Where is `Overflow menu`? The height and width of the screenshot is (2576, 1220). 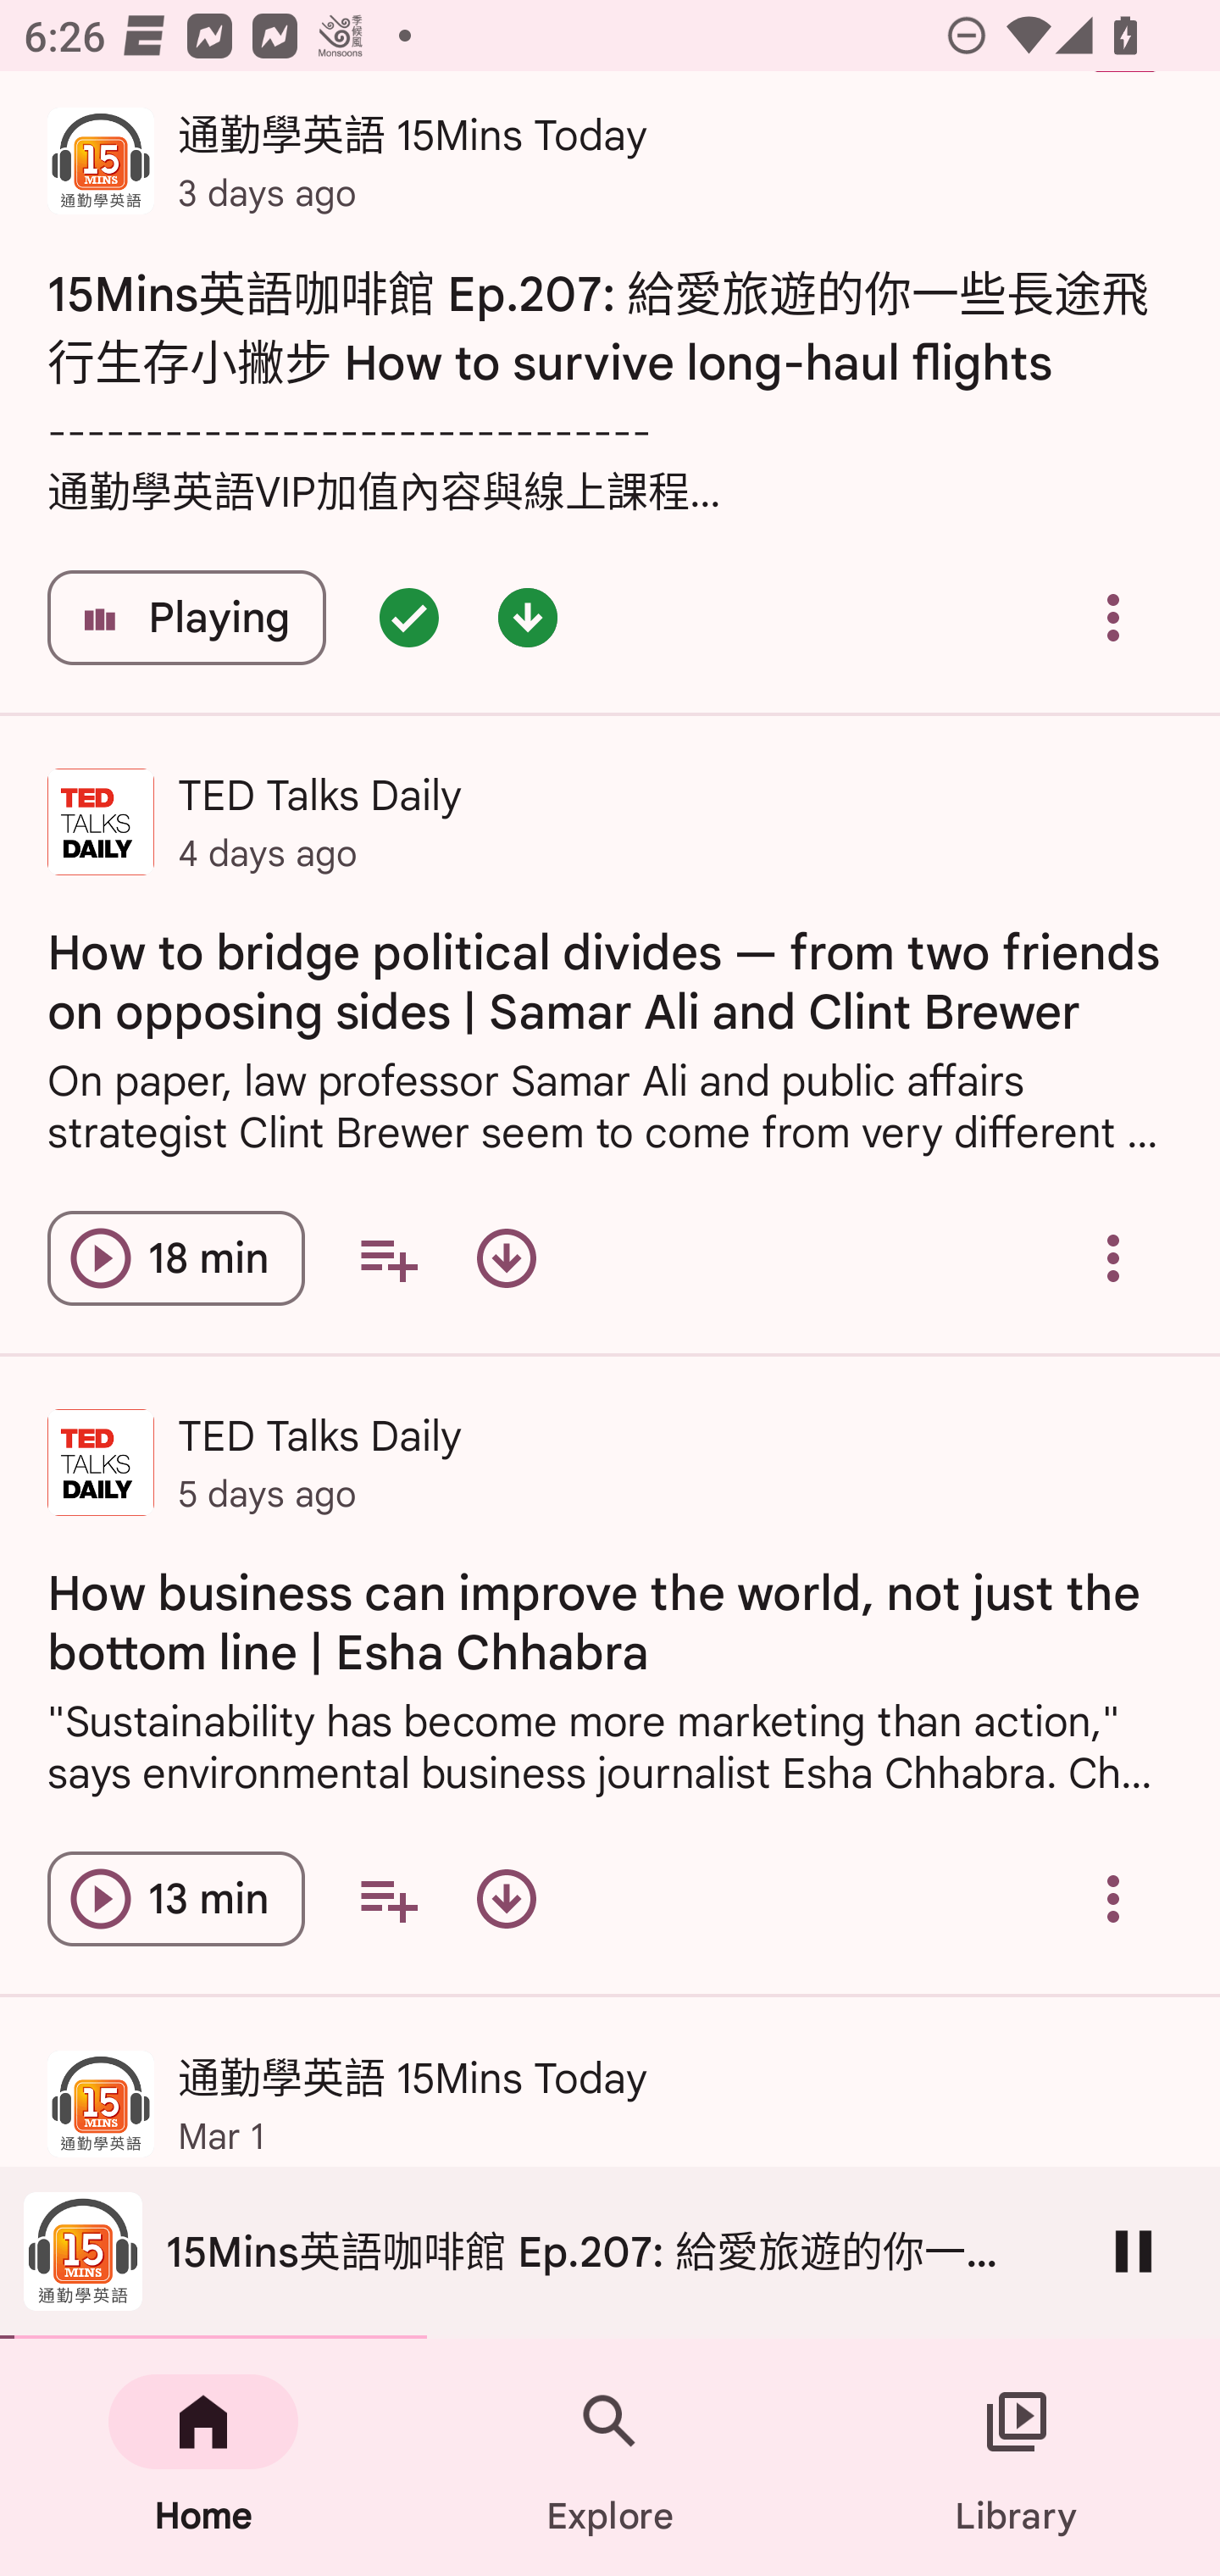 Overflow menu is located at coordinates (1113, 1900).